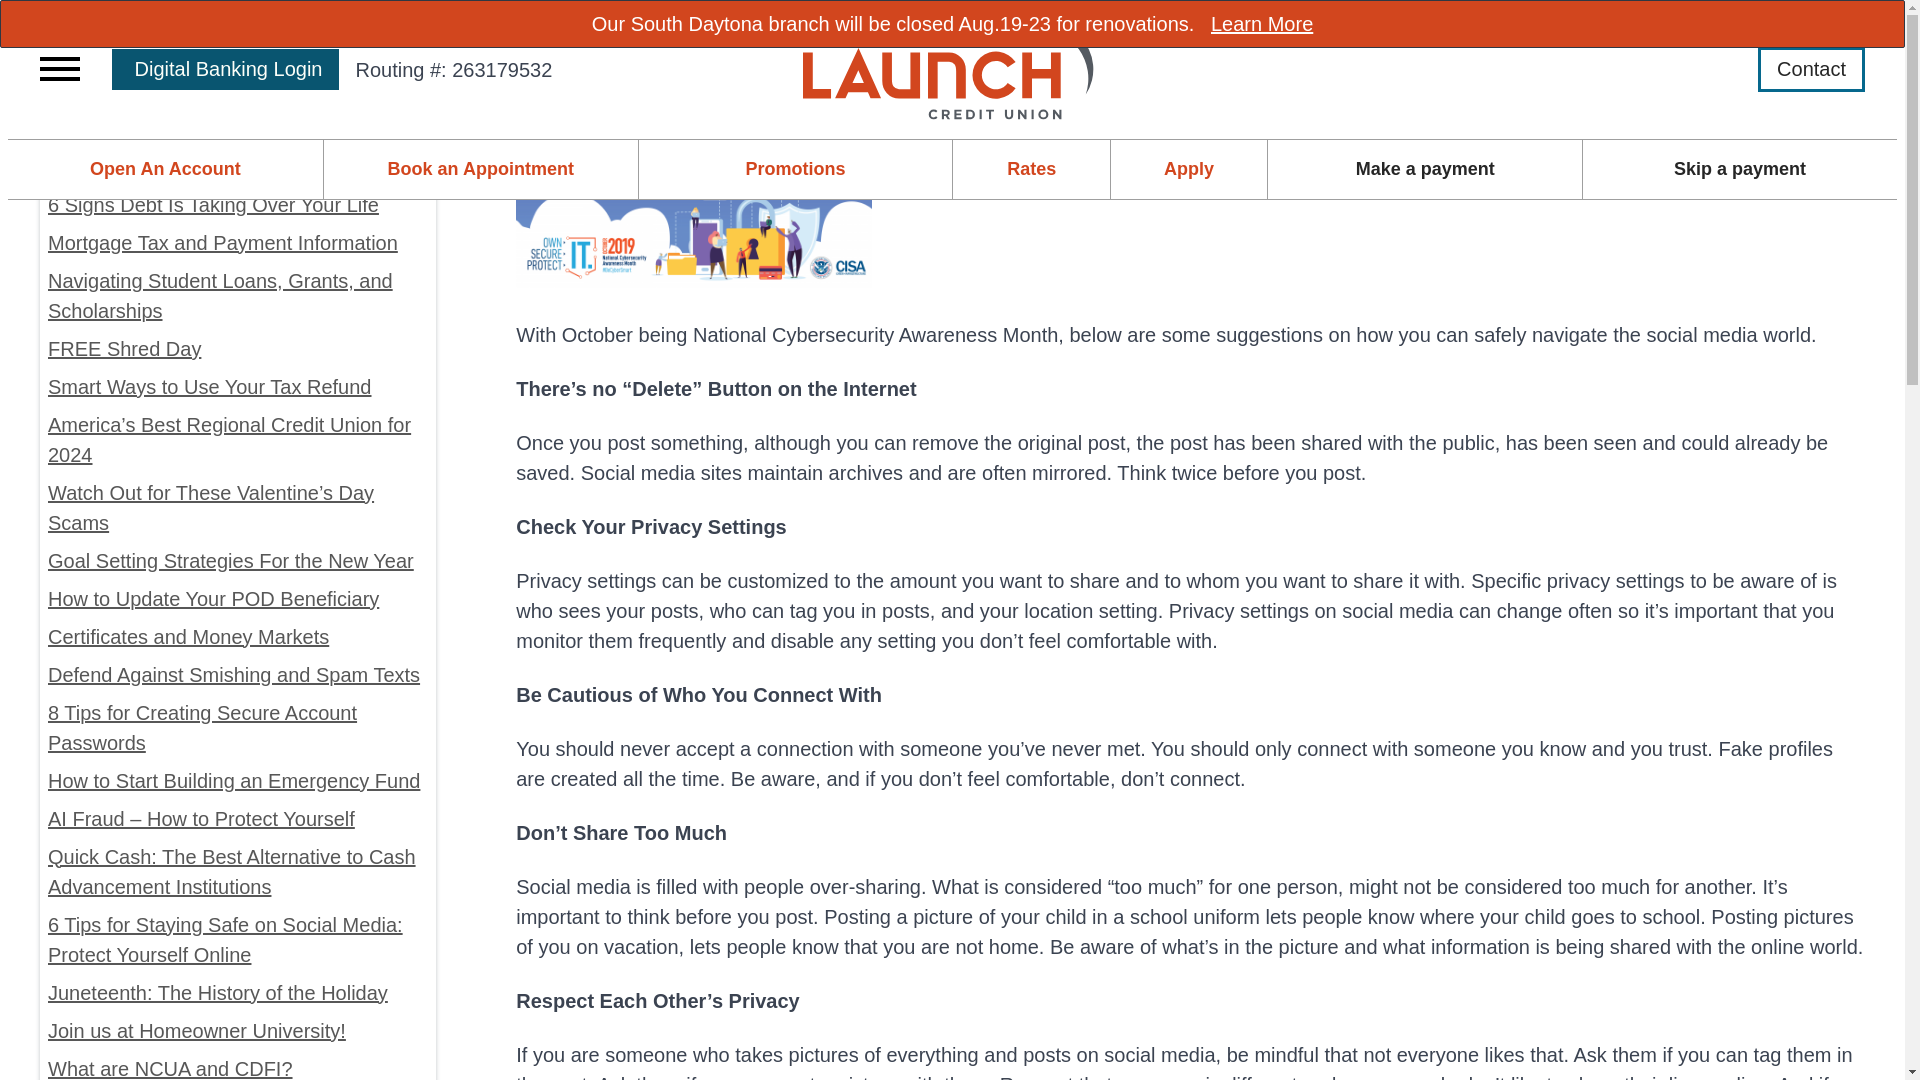  Describe the element at coordinates (1262, 23) in the screenshot. I see `Learn More` at that location.